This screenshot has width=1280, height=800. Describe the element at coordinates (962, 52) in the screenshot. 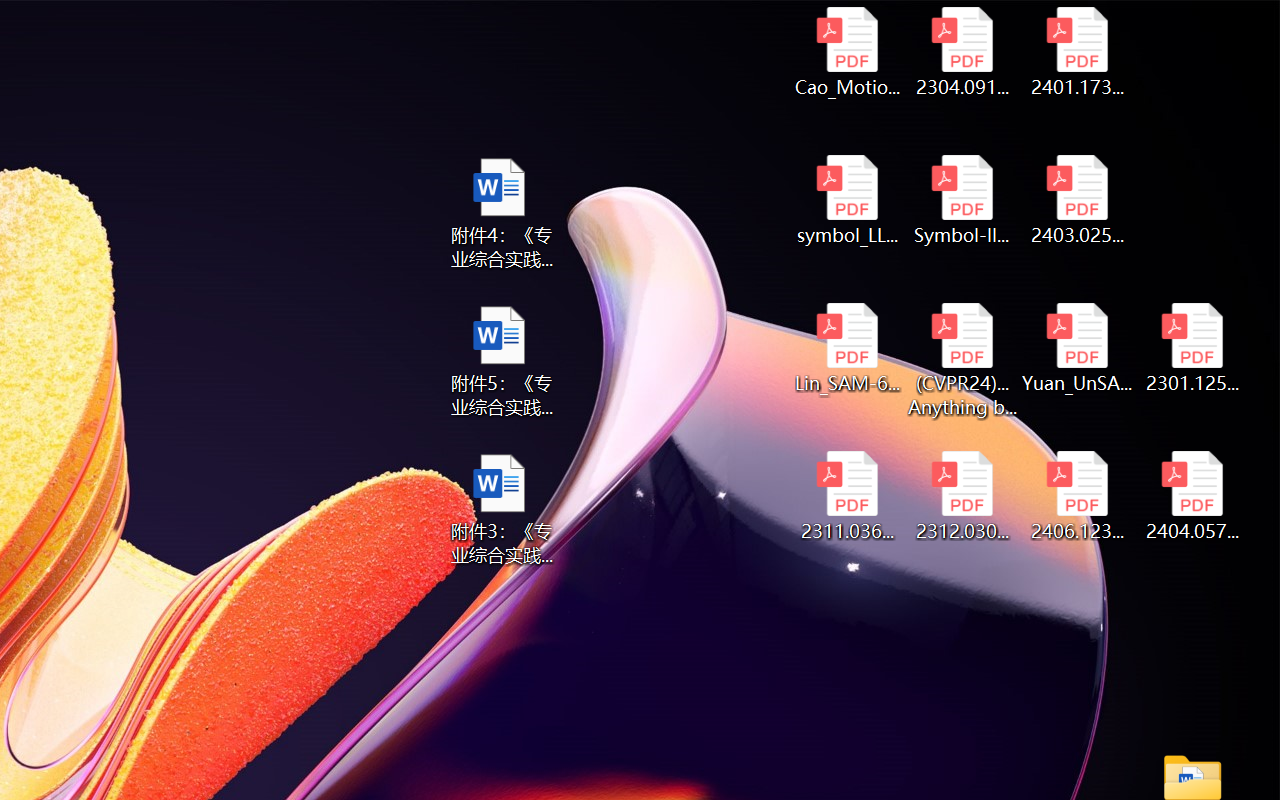

I see `2304.09121v3.pdf` at that location.